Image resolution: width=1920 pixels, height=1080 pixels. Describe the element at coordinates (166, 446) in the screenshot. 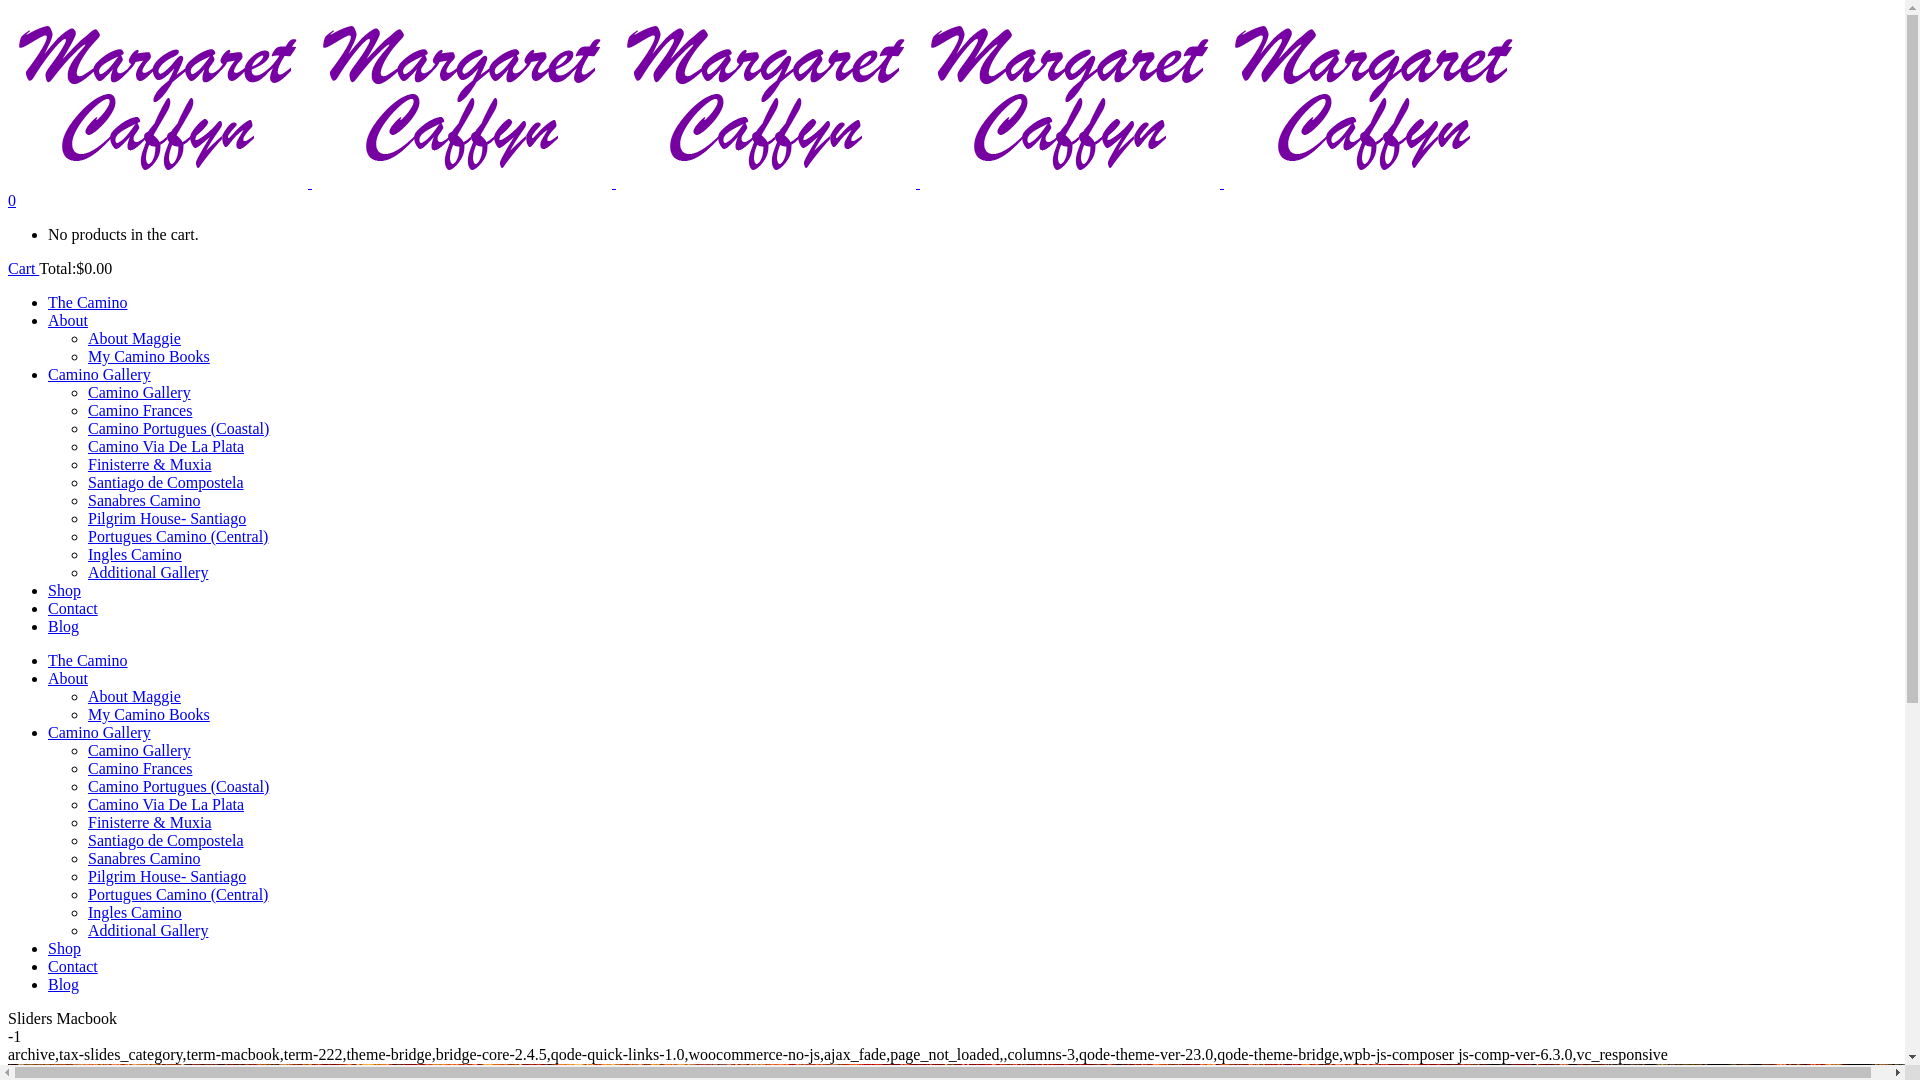

I see `Camino Via De La Plata` at that location.